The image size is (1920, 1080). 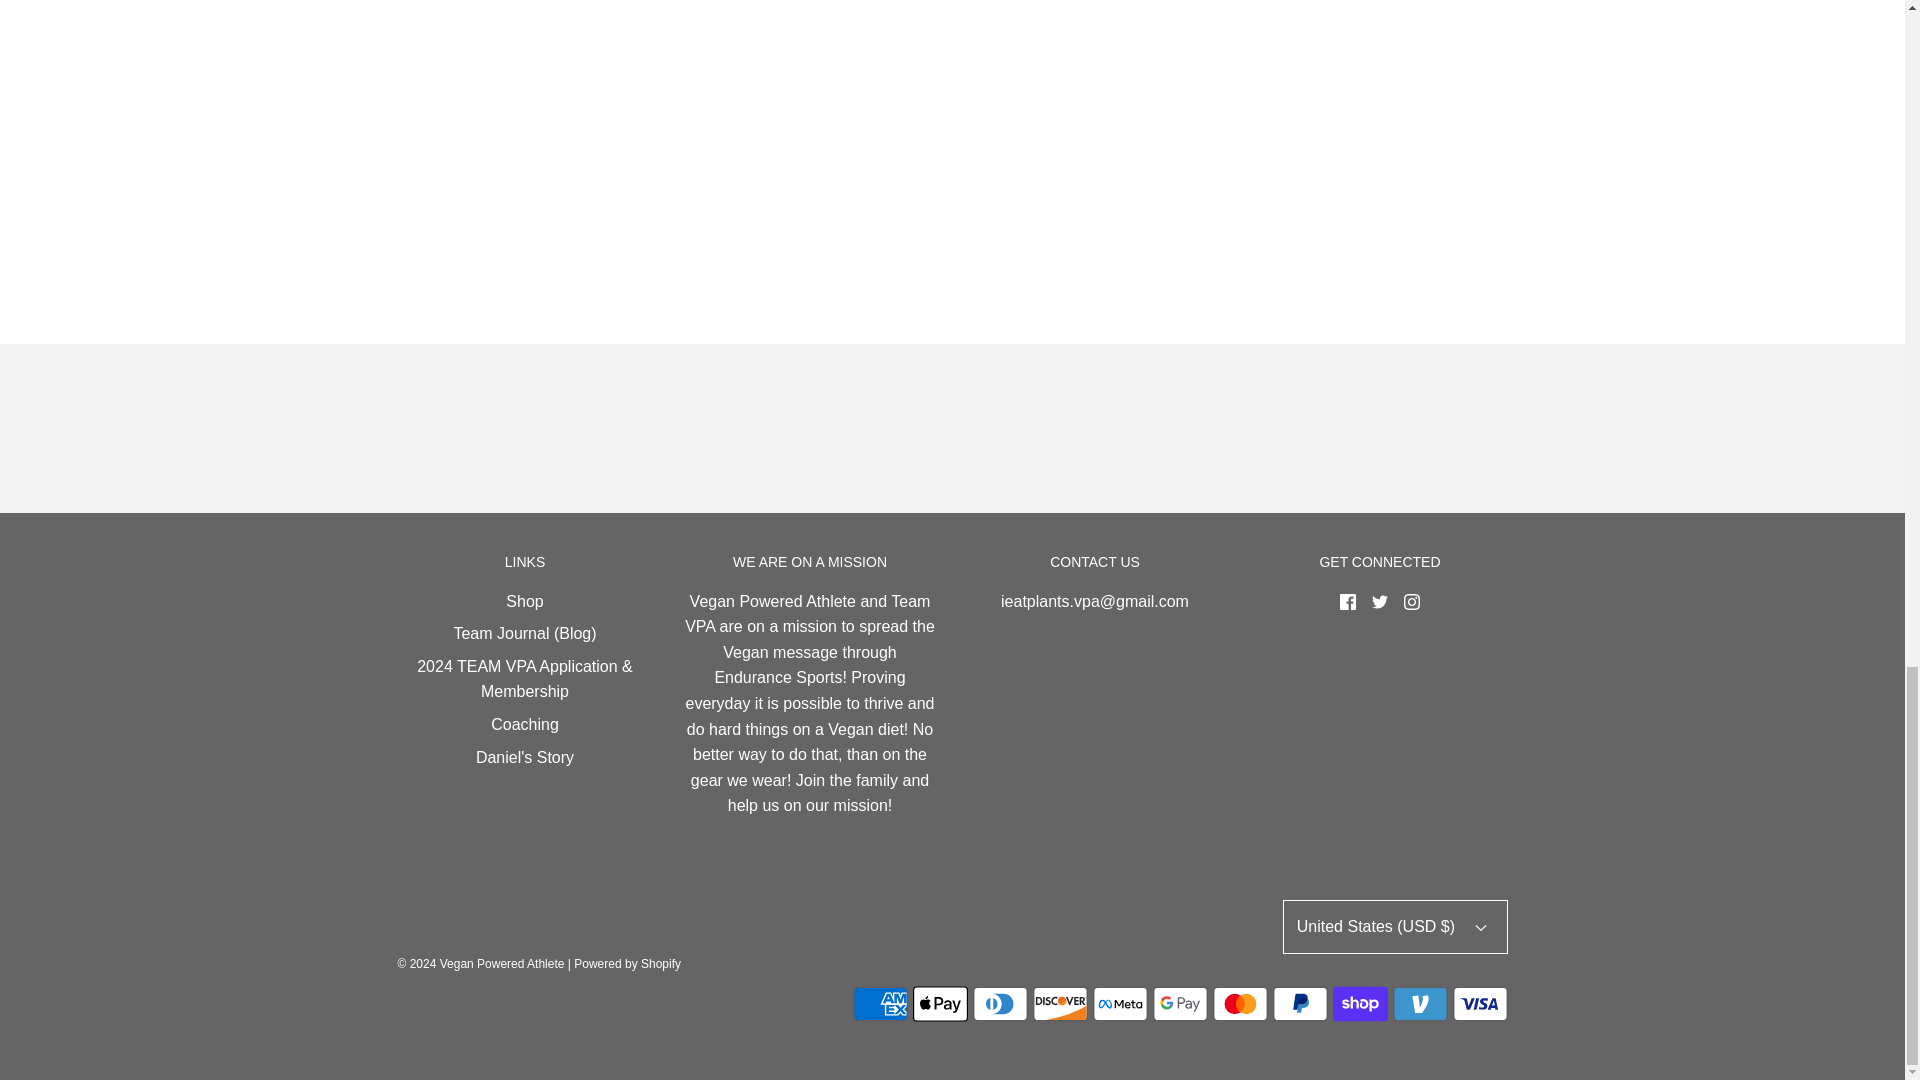 I want to click on Meta Pay, so click(x=1119, y=1003).